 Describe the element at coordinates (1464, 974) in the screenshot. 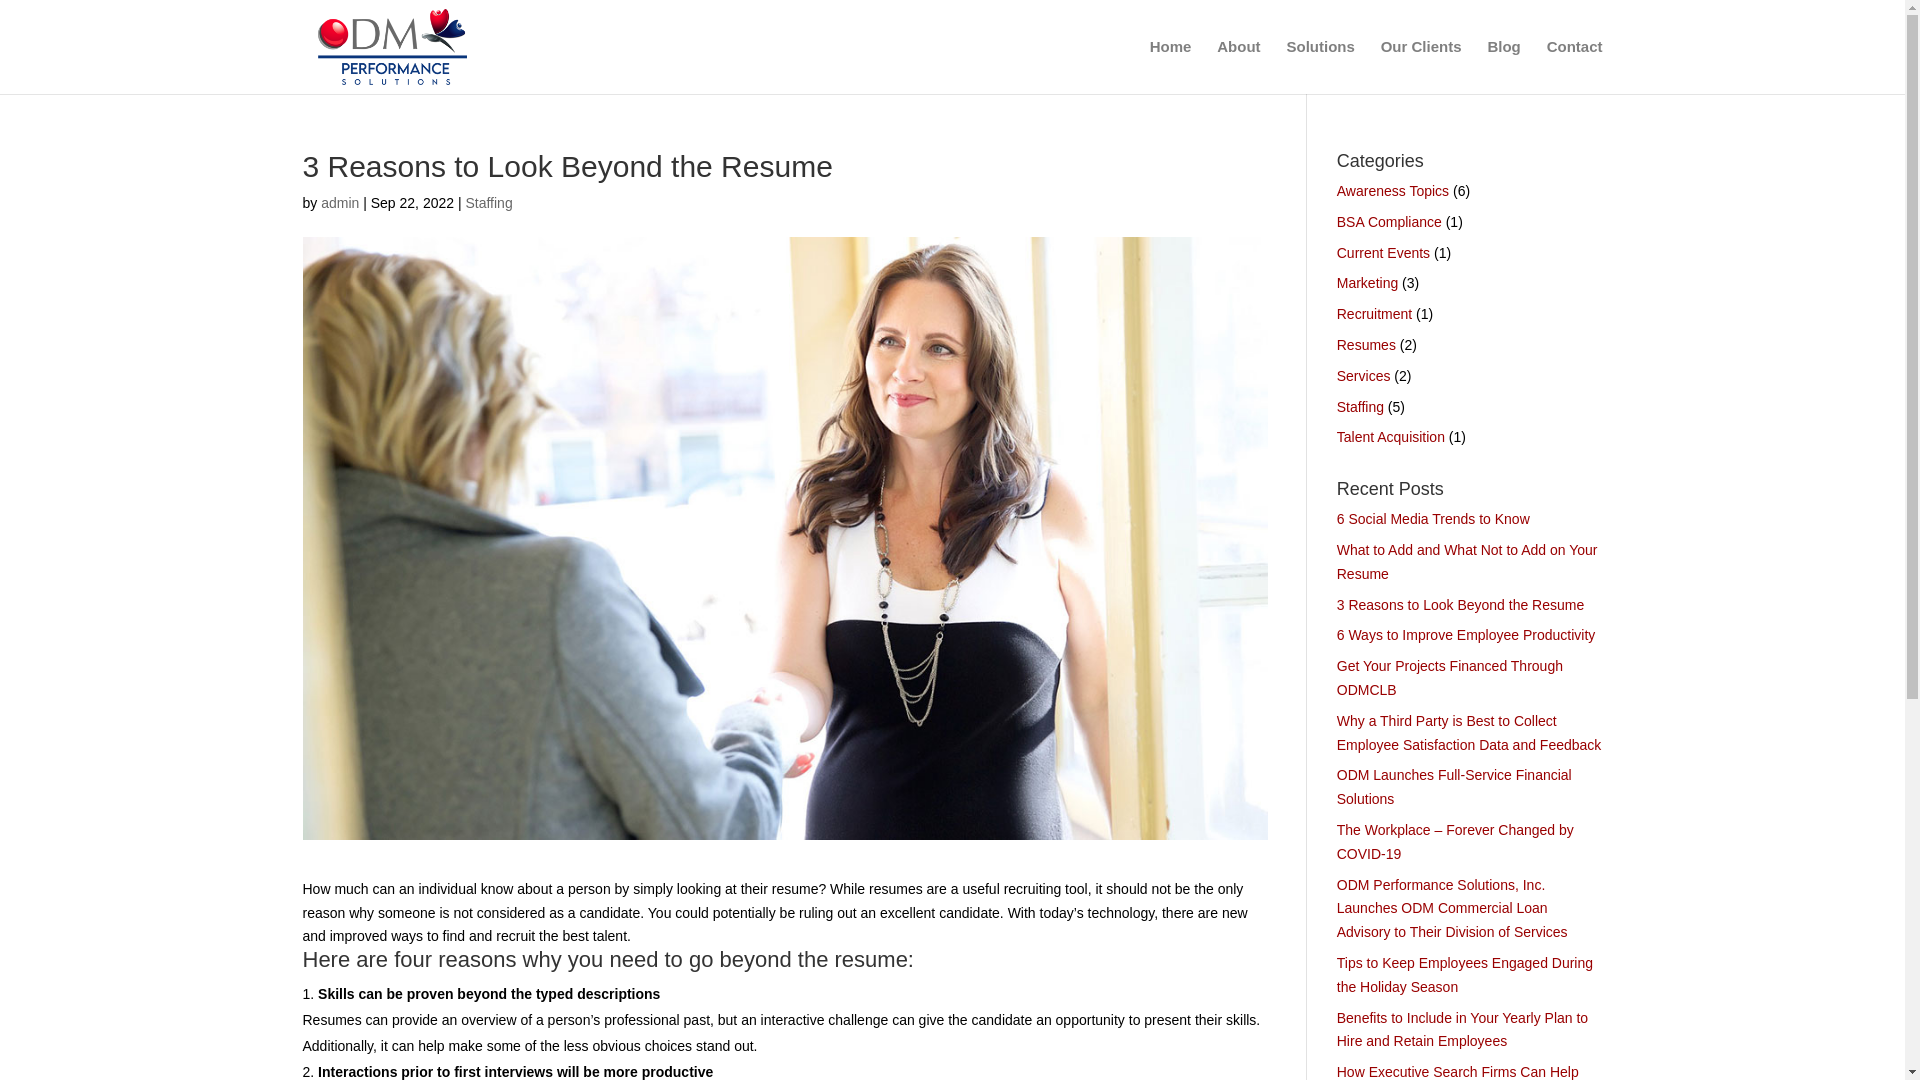

I see `Tips to Keep Employees Engaged During the Holiday Season` at that location.